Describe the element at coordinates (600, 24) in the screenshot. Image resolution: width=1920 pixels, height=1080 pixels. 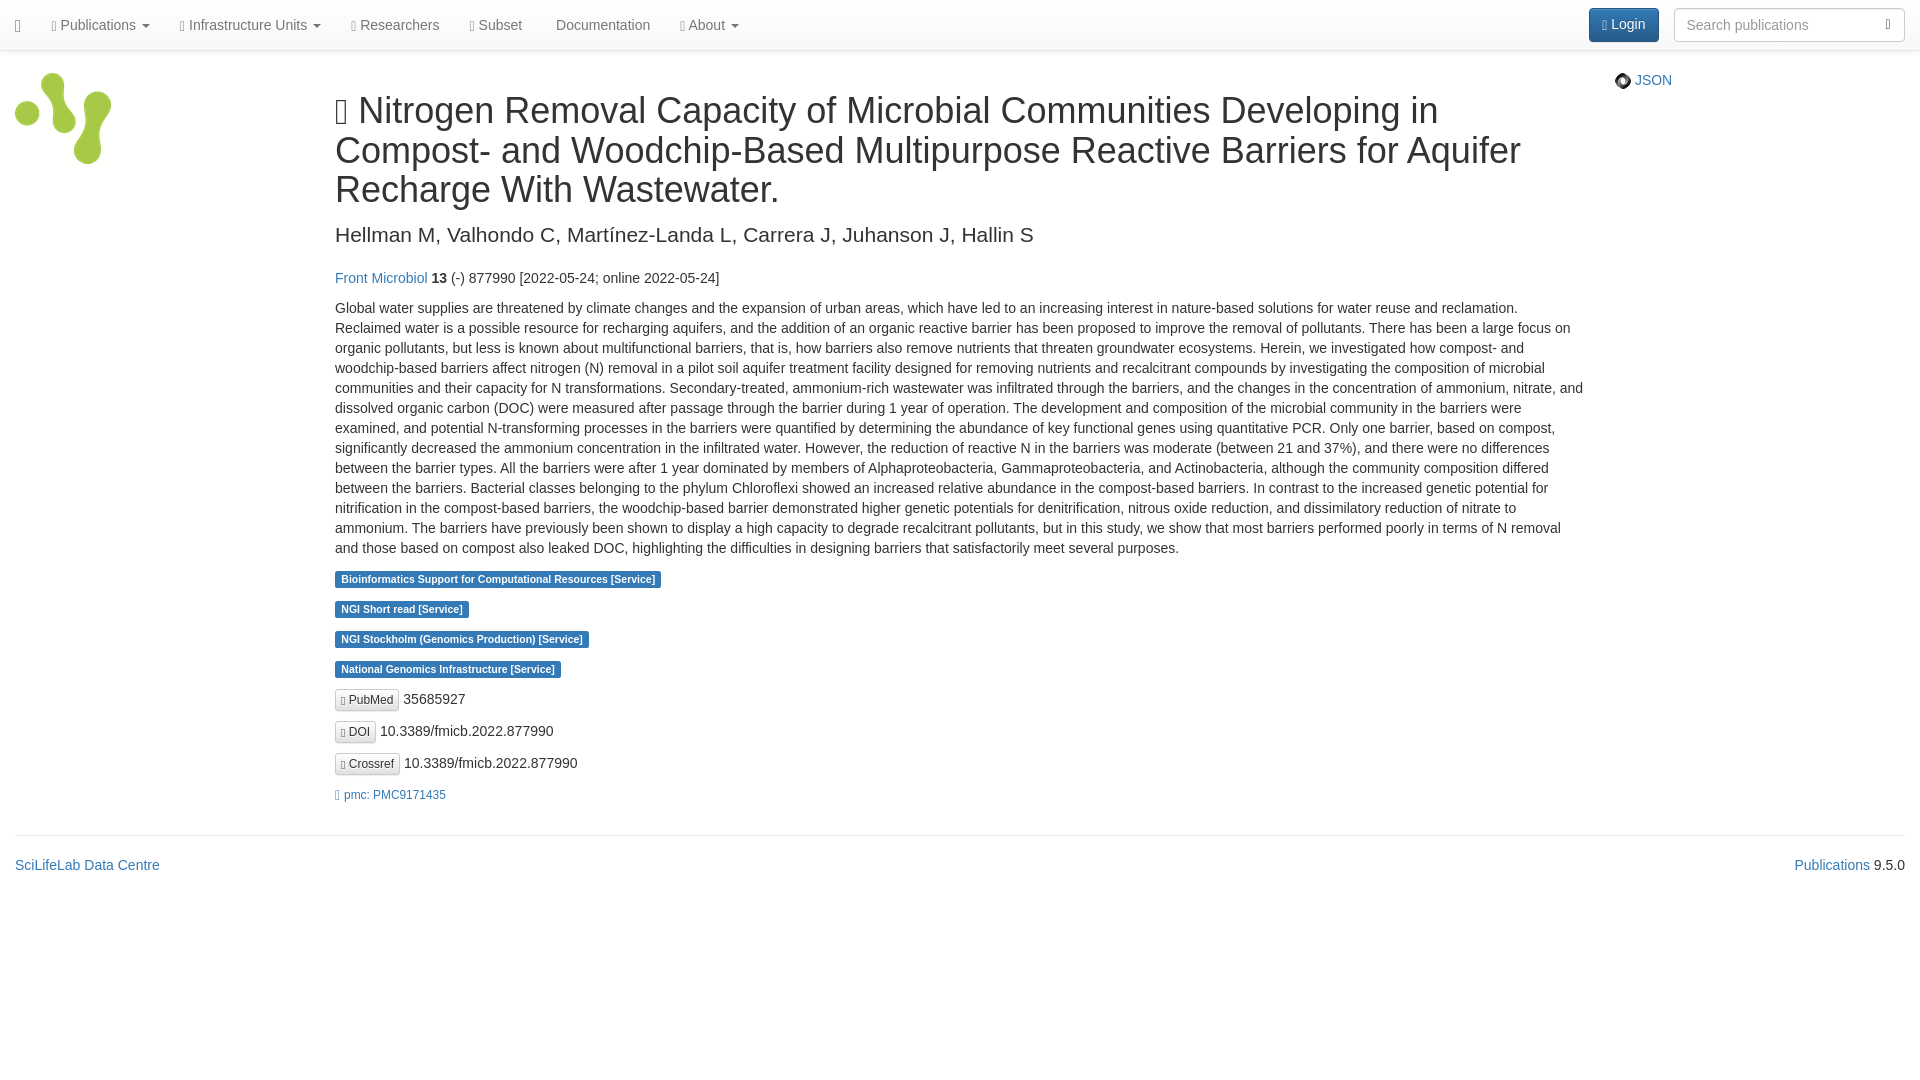
I see `Documentation` at that location.